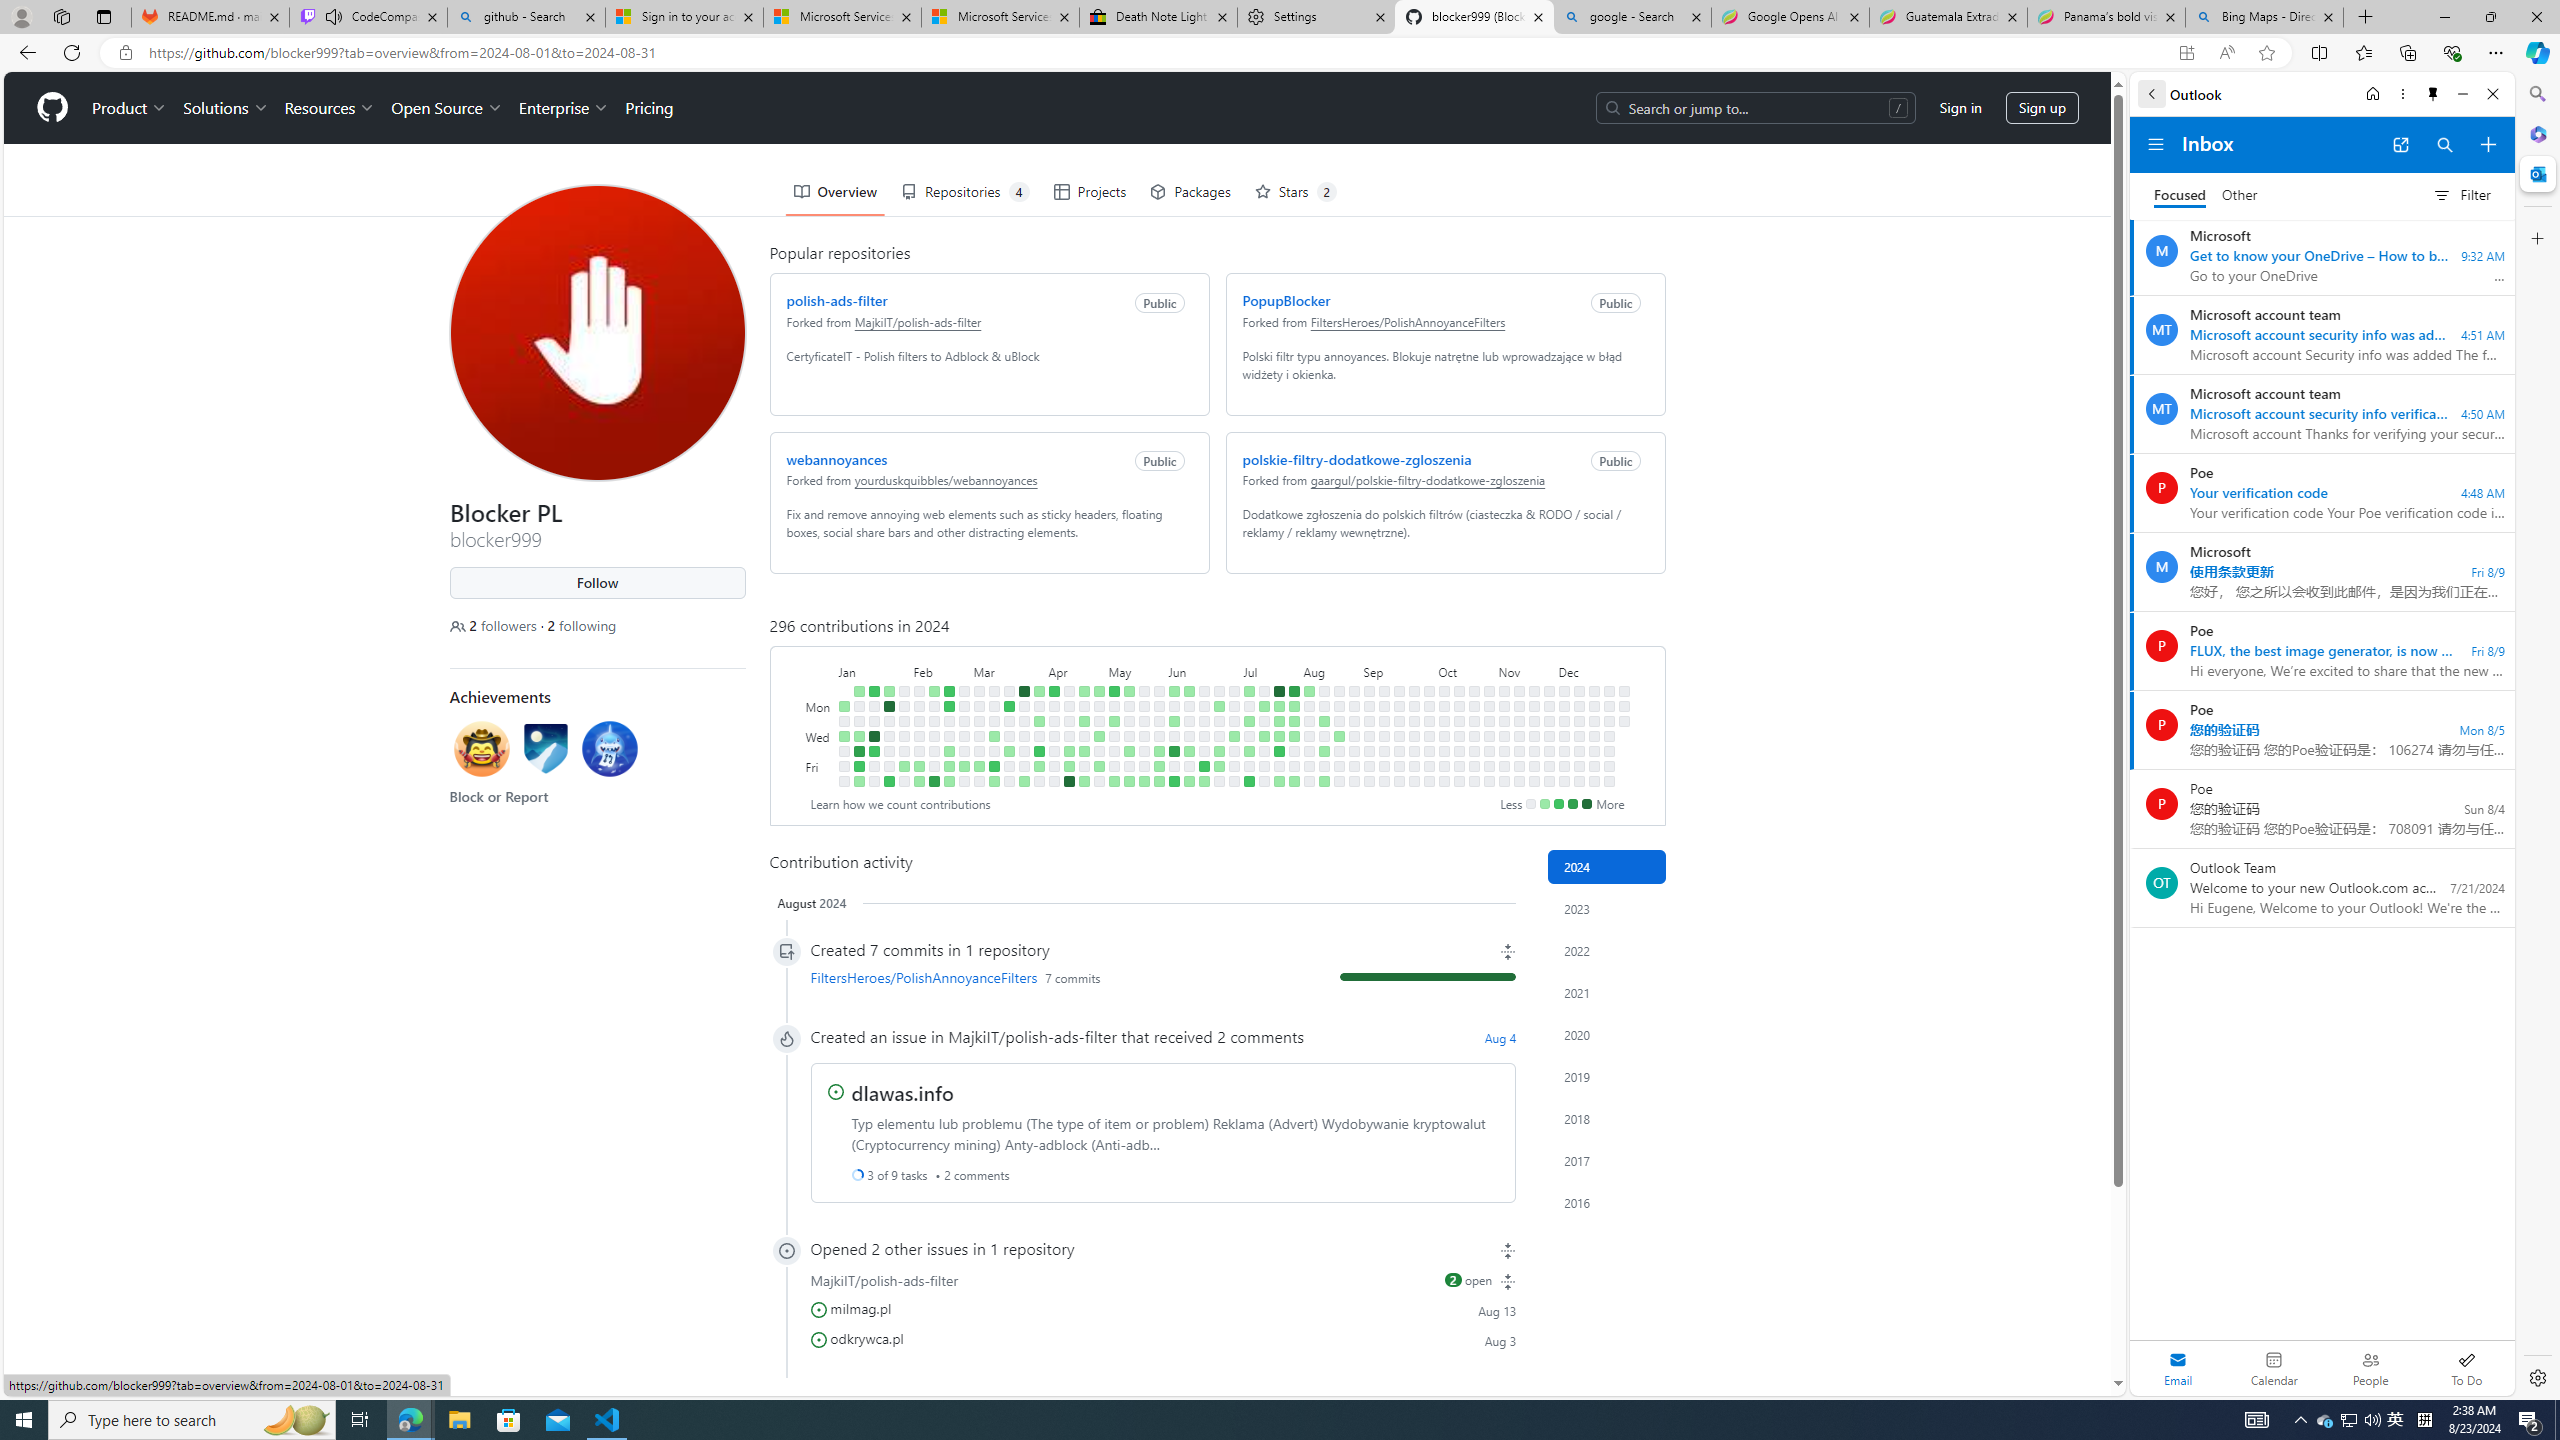 The height and width of the screenshot is (1440, 2560). Describe the element at coordinates (2400, 145) in the screenshot. I see `Open in new tab` at that location.